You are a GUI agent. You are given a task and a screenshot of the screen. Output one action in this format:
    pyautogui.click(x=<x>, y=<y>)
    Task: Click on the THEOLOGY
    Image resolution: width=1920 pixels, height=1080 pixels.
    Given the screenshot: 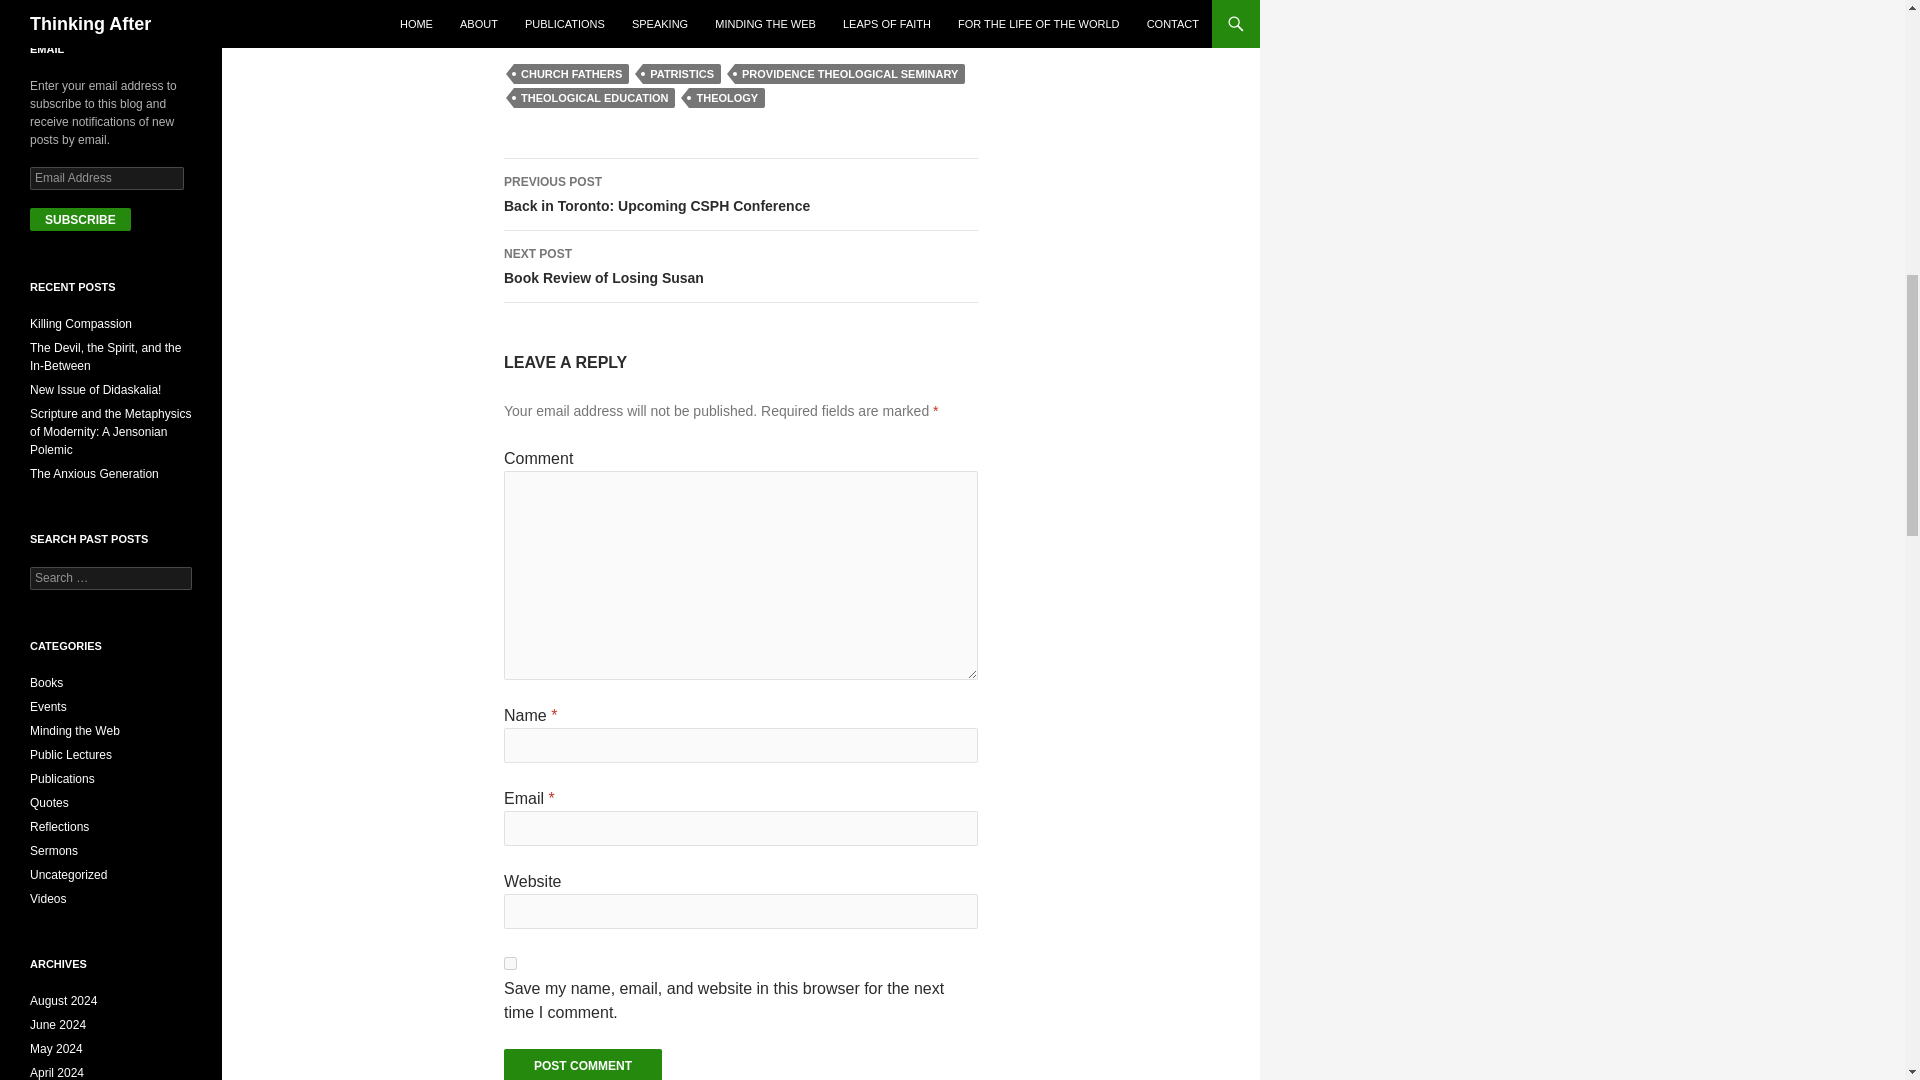 What is the action you would take?
    pyautogui.click(x=70, y=755)
    